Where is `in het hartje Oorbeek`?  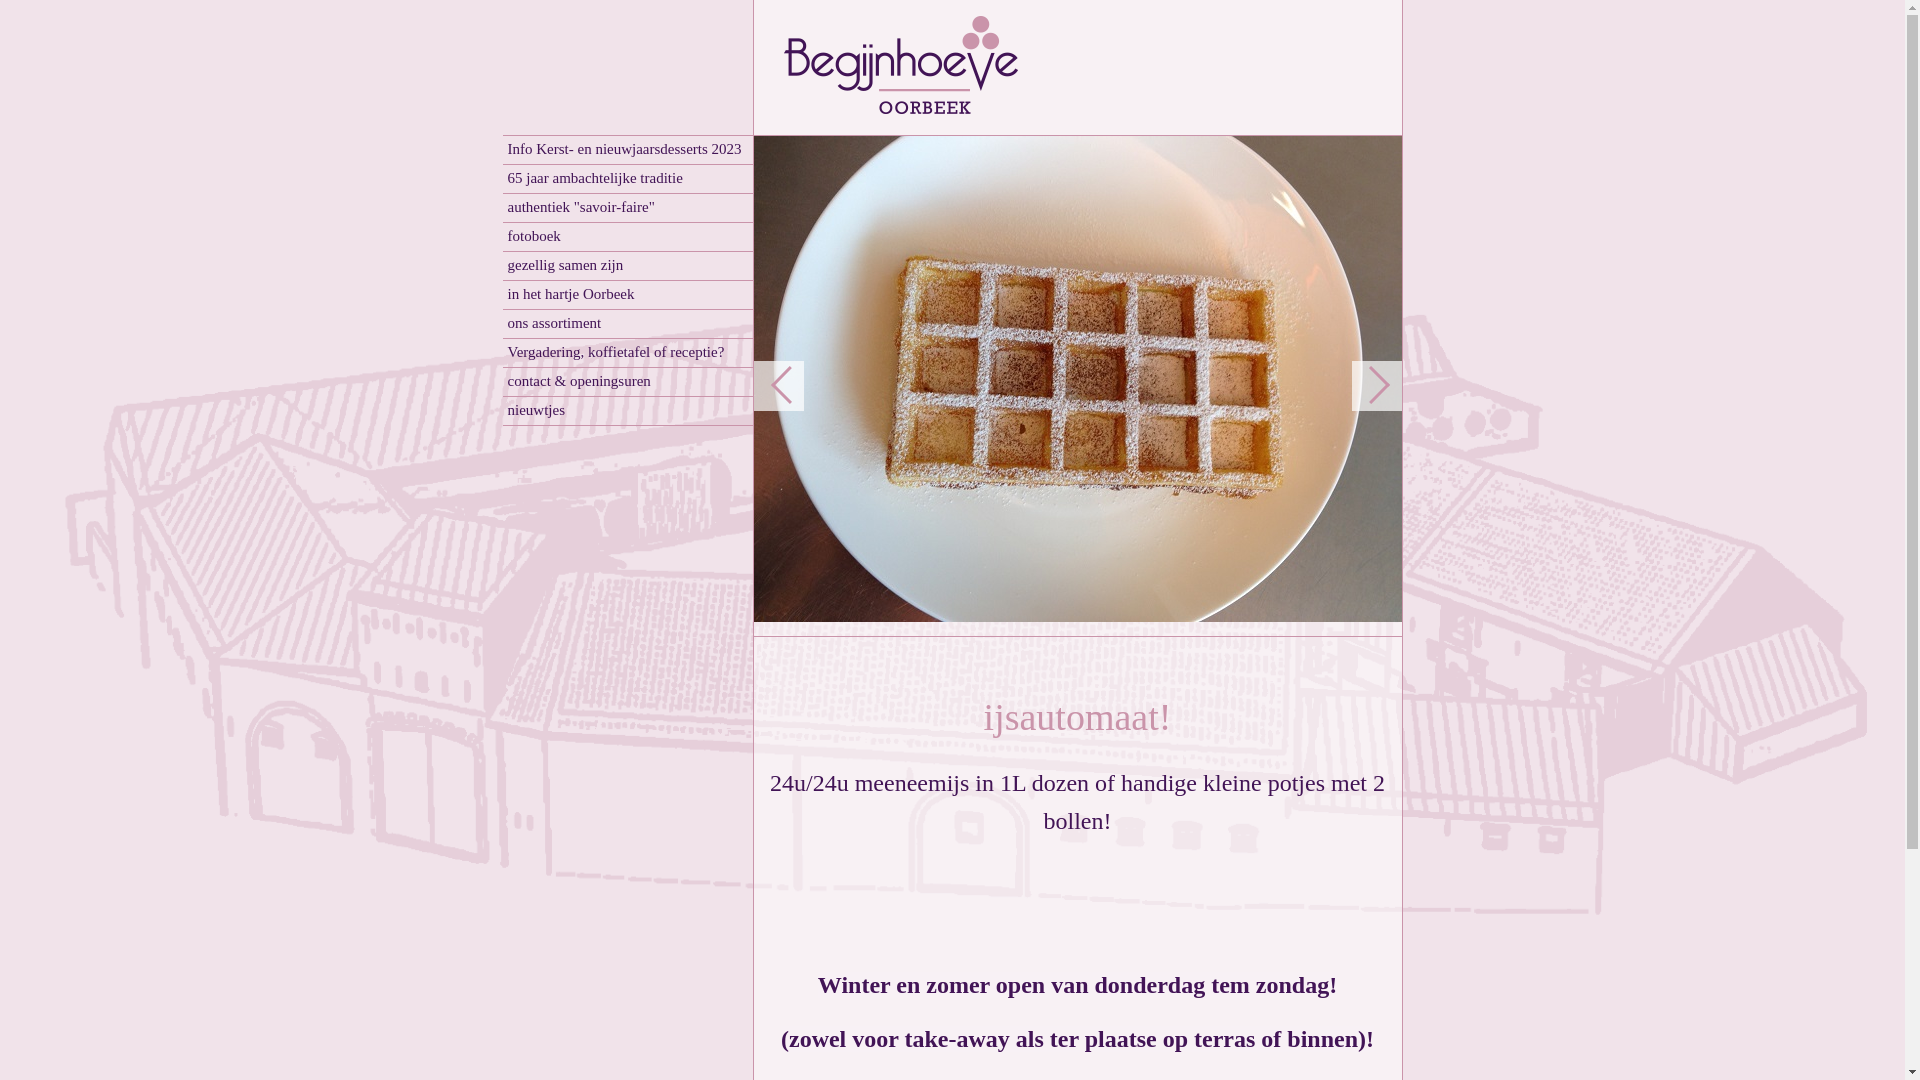 in het hartje Oorbeek is located at coordinates (627, 296).